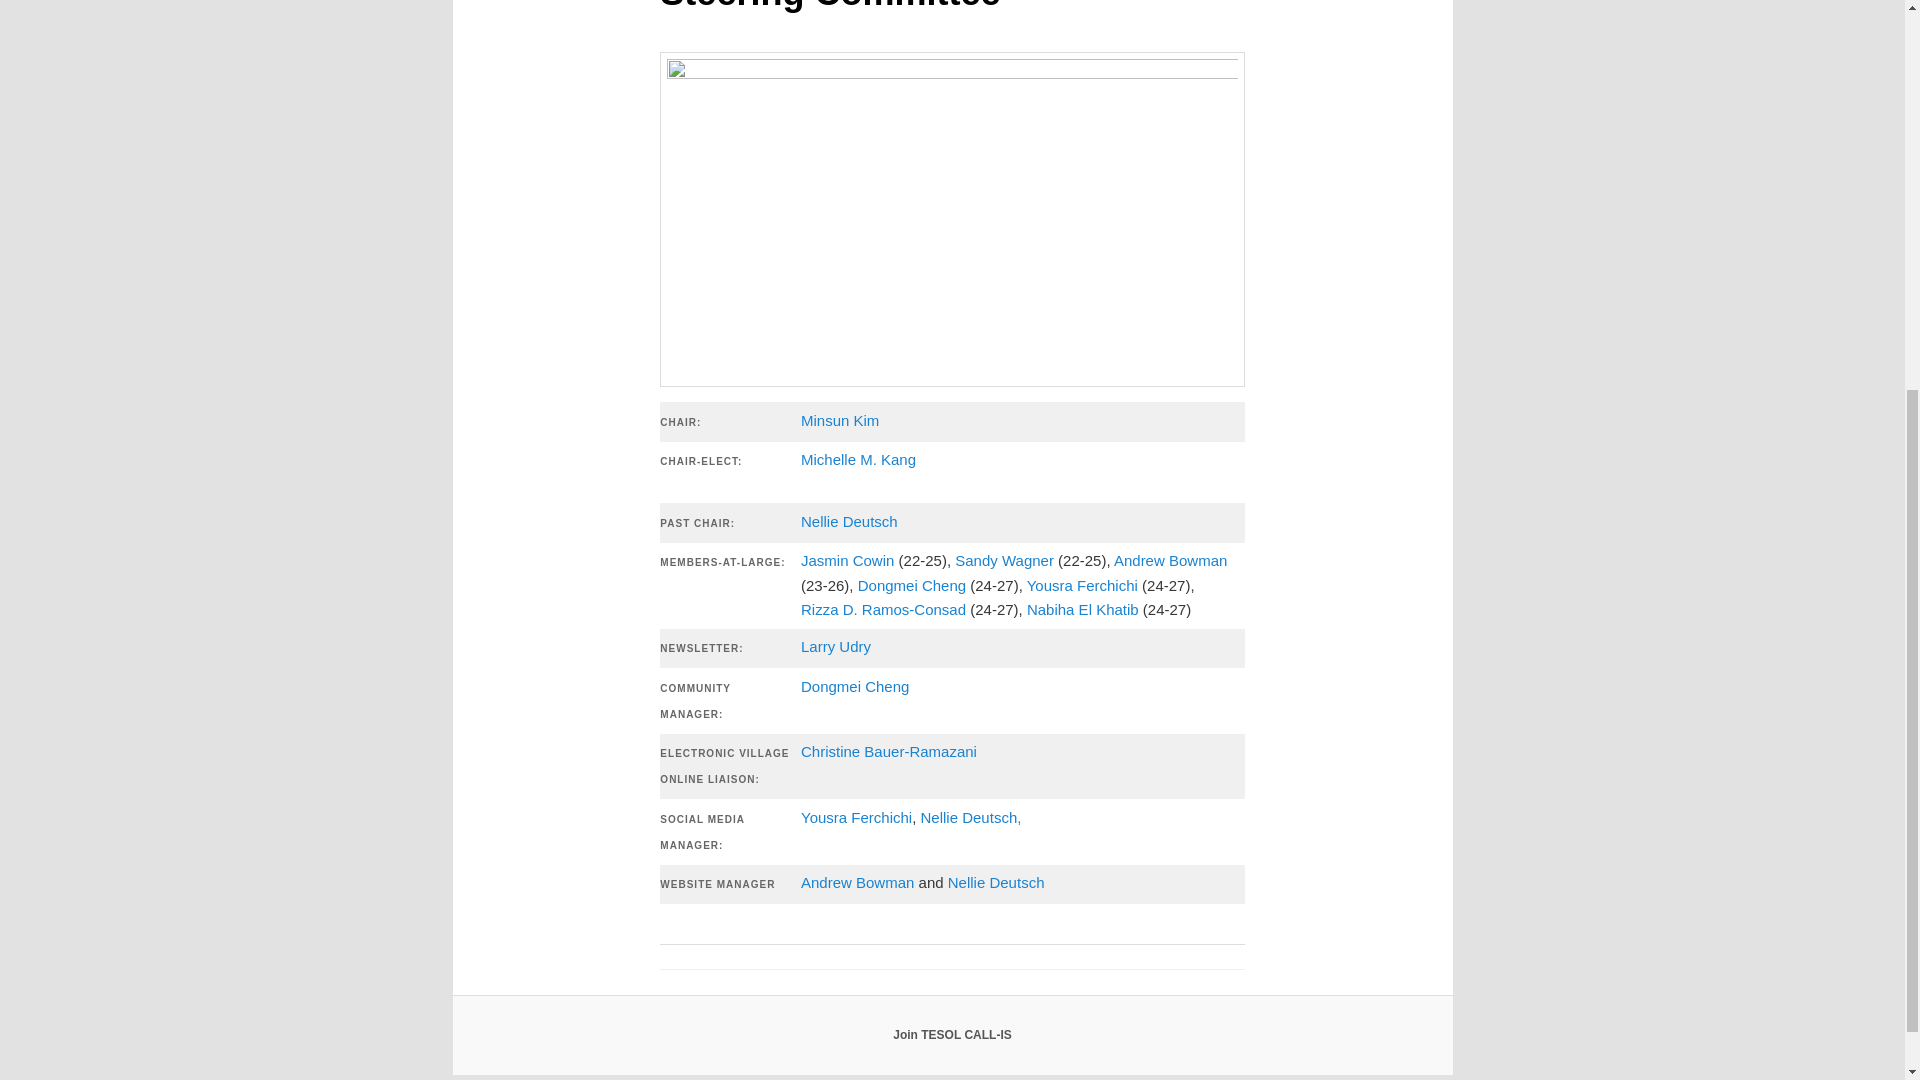 This screenshot has width=1920, height=1080. What do you see at coordinates (914, 585) in the screenshot?
I see `Dongmei Cheng` at bounding box center [914, 585].